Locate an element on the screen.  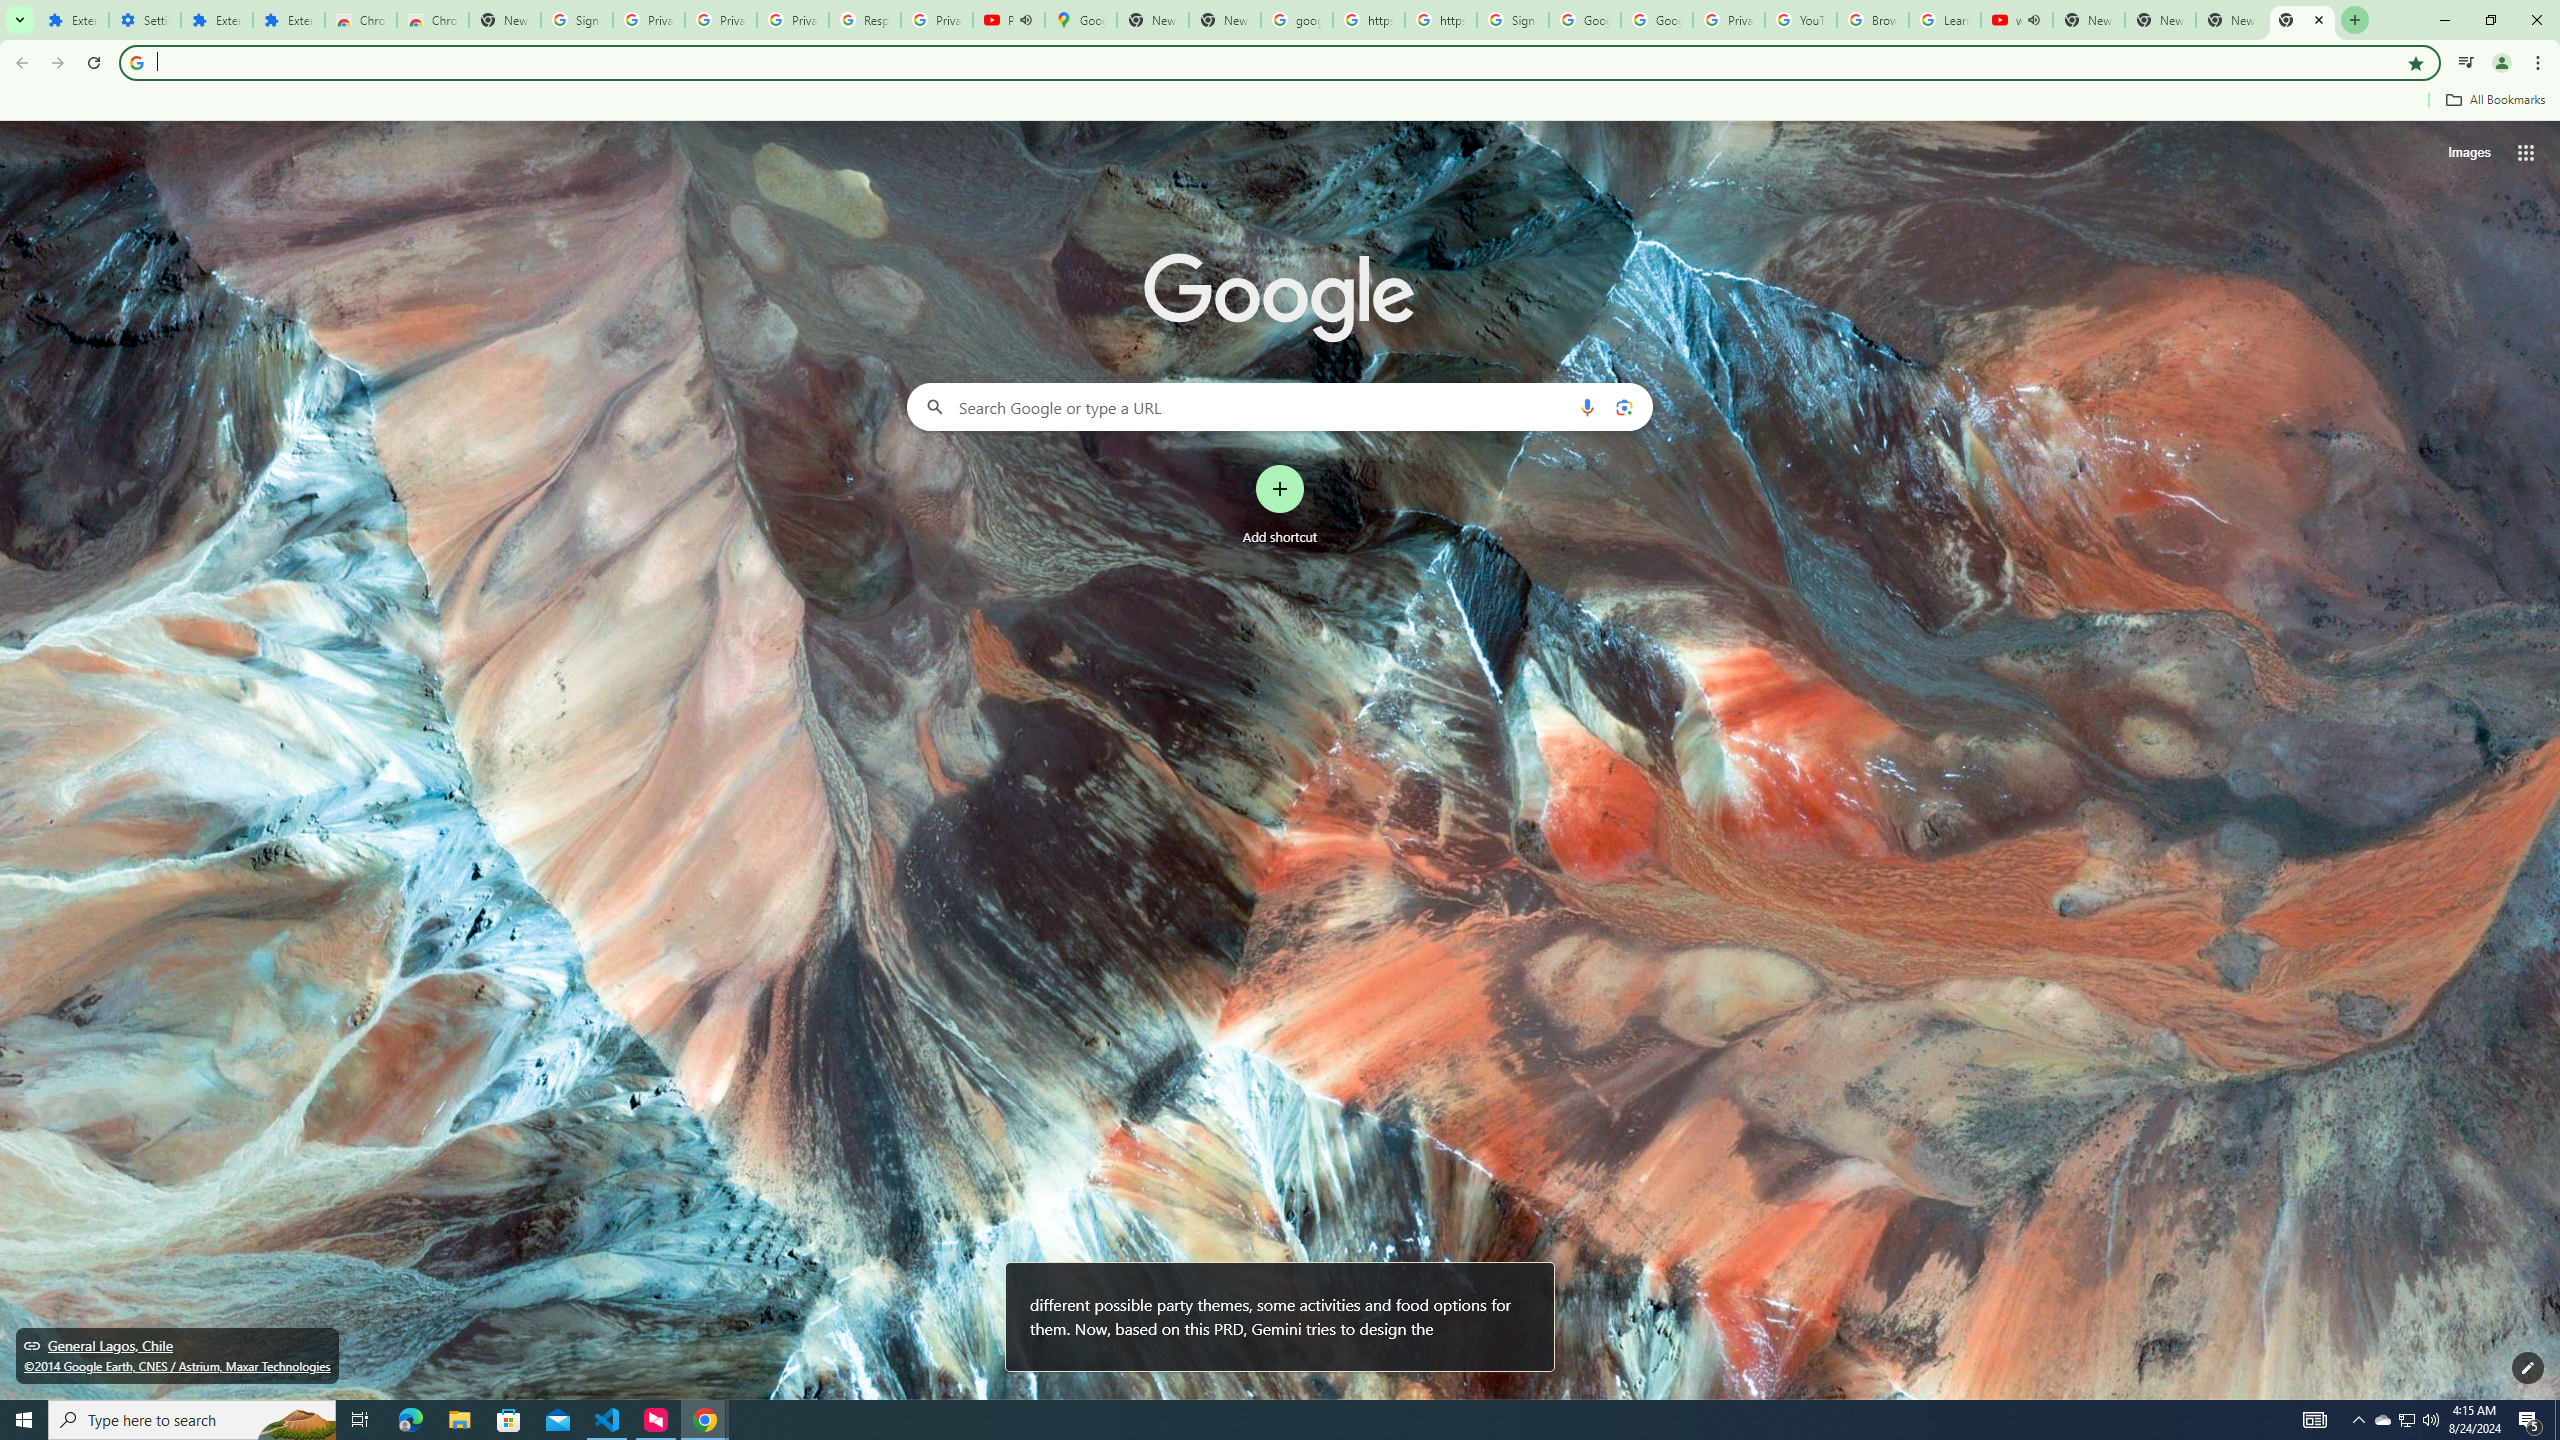
https://scholar.google.com/ is located at coordinates (1368, 20).